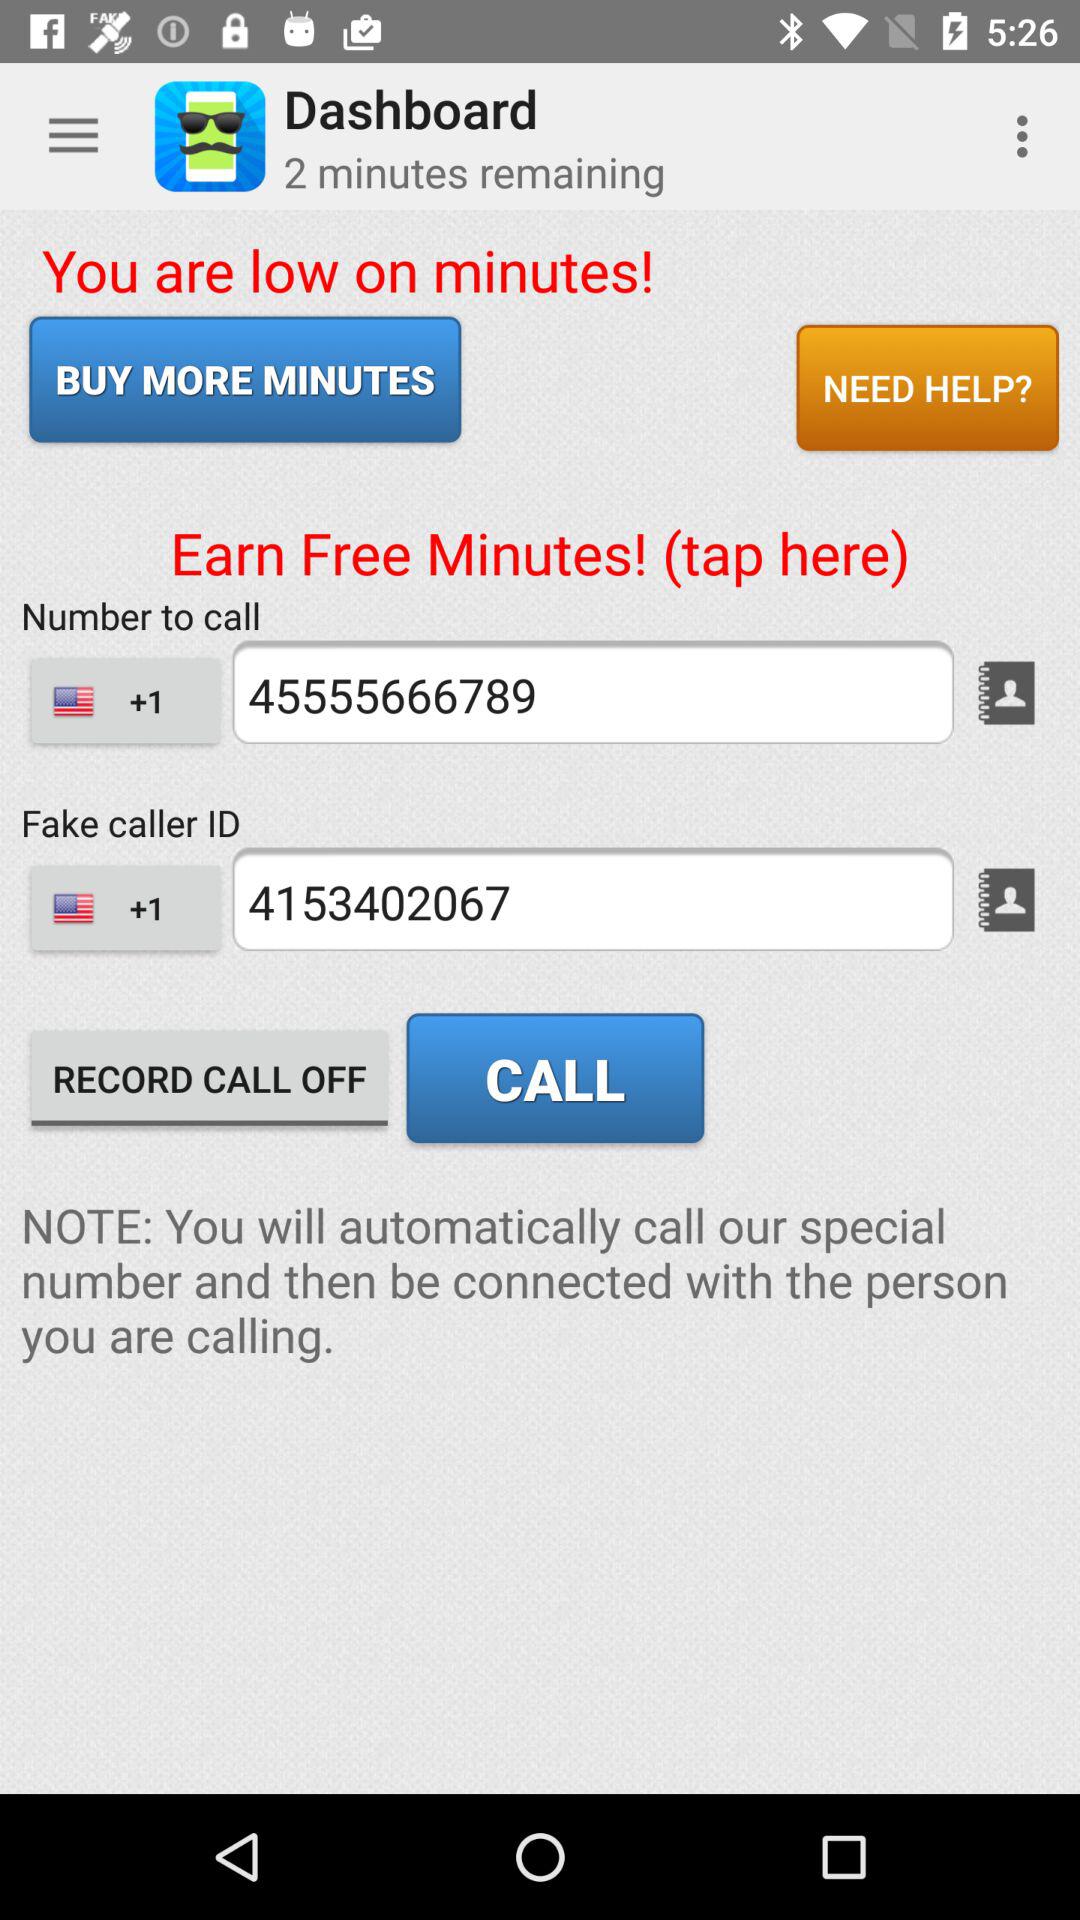 This screenshot has height=1920, width=1080. Describe the element at coordinates (592, 899) in the screenshot. I see `press the icon next to +1 icon` at that location.